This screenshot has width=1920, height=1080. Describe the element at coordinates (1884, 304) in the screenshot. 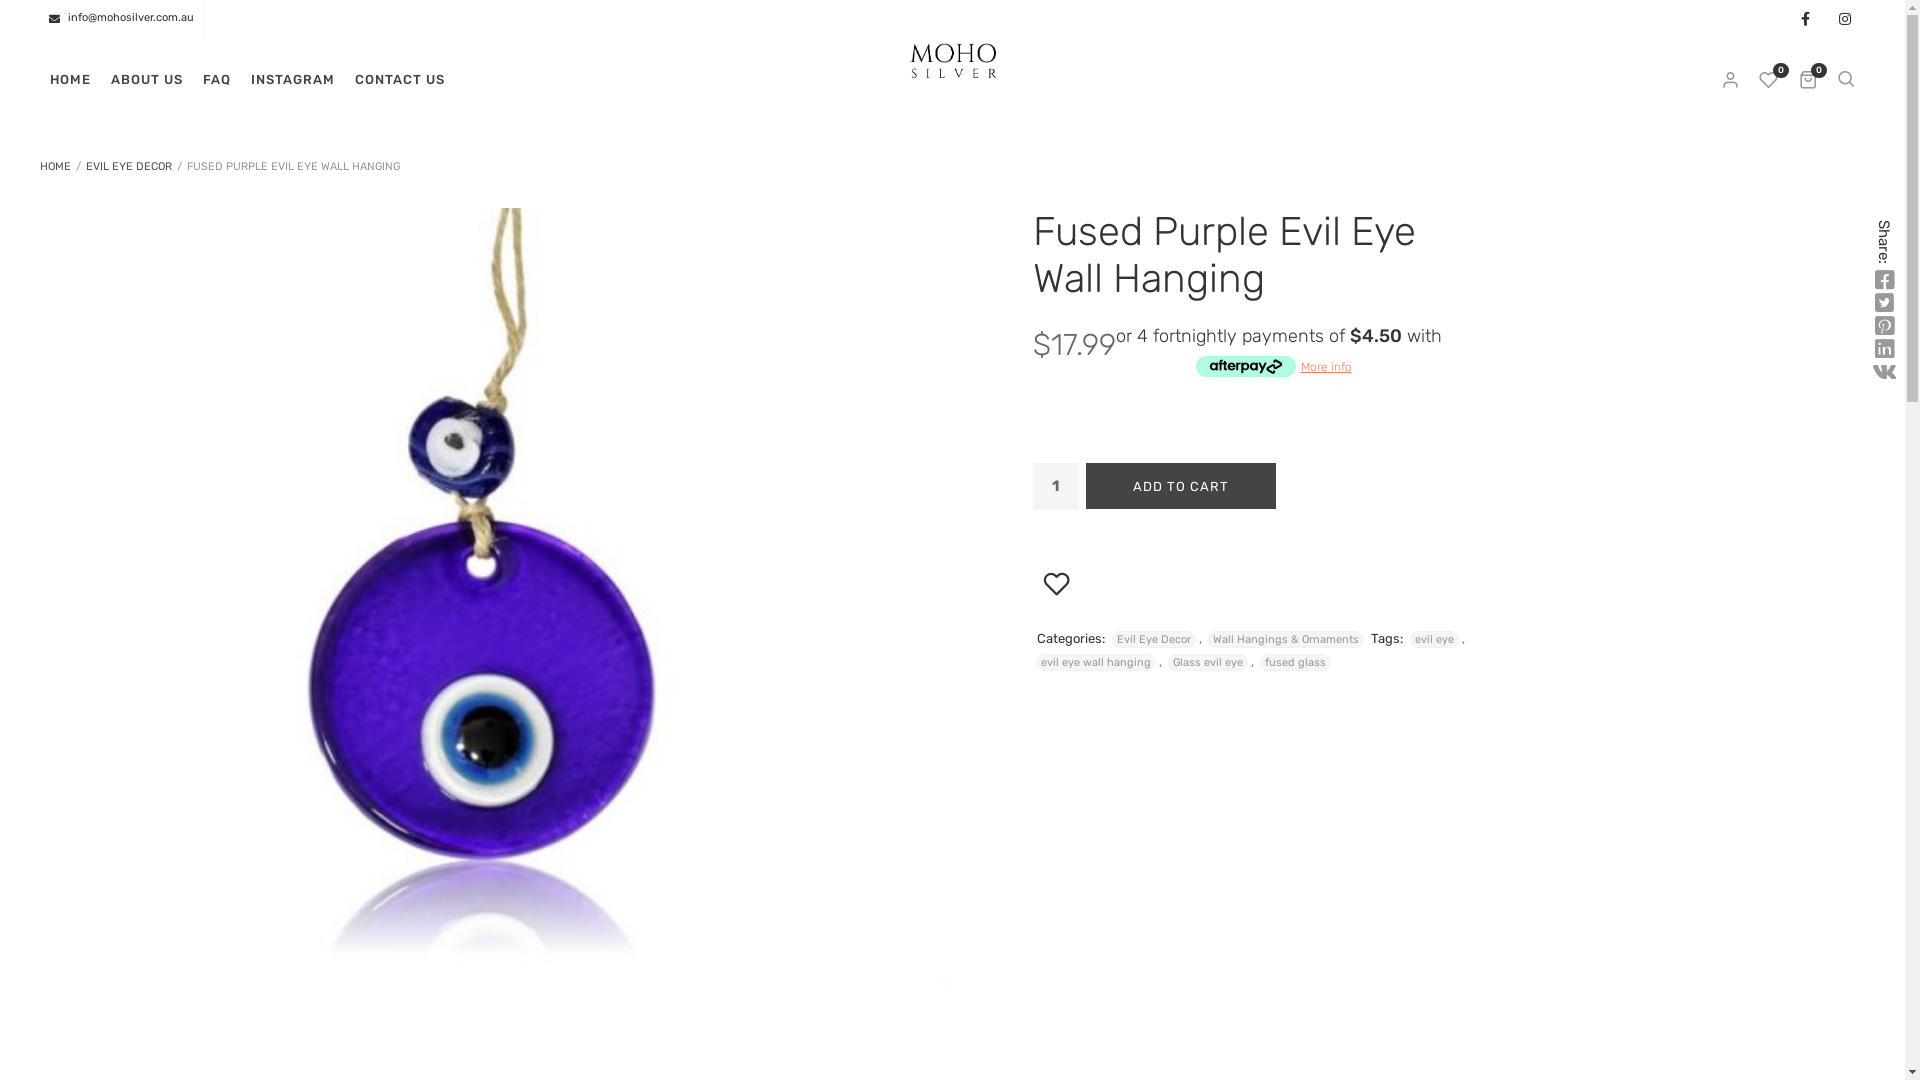

I see `Share on Twitter` at that location.